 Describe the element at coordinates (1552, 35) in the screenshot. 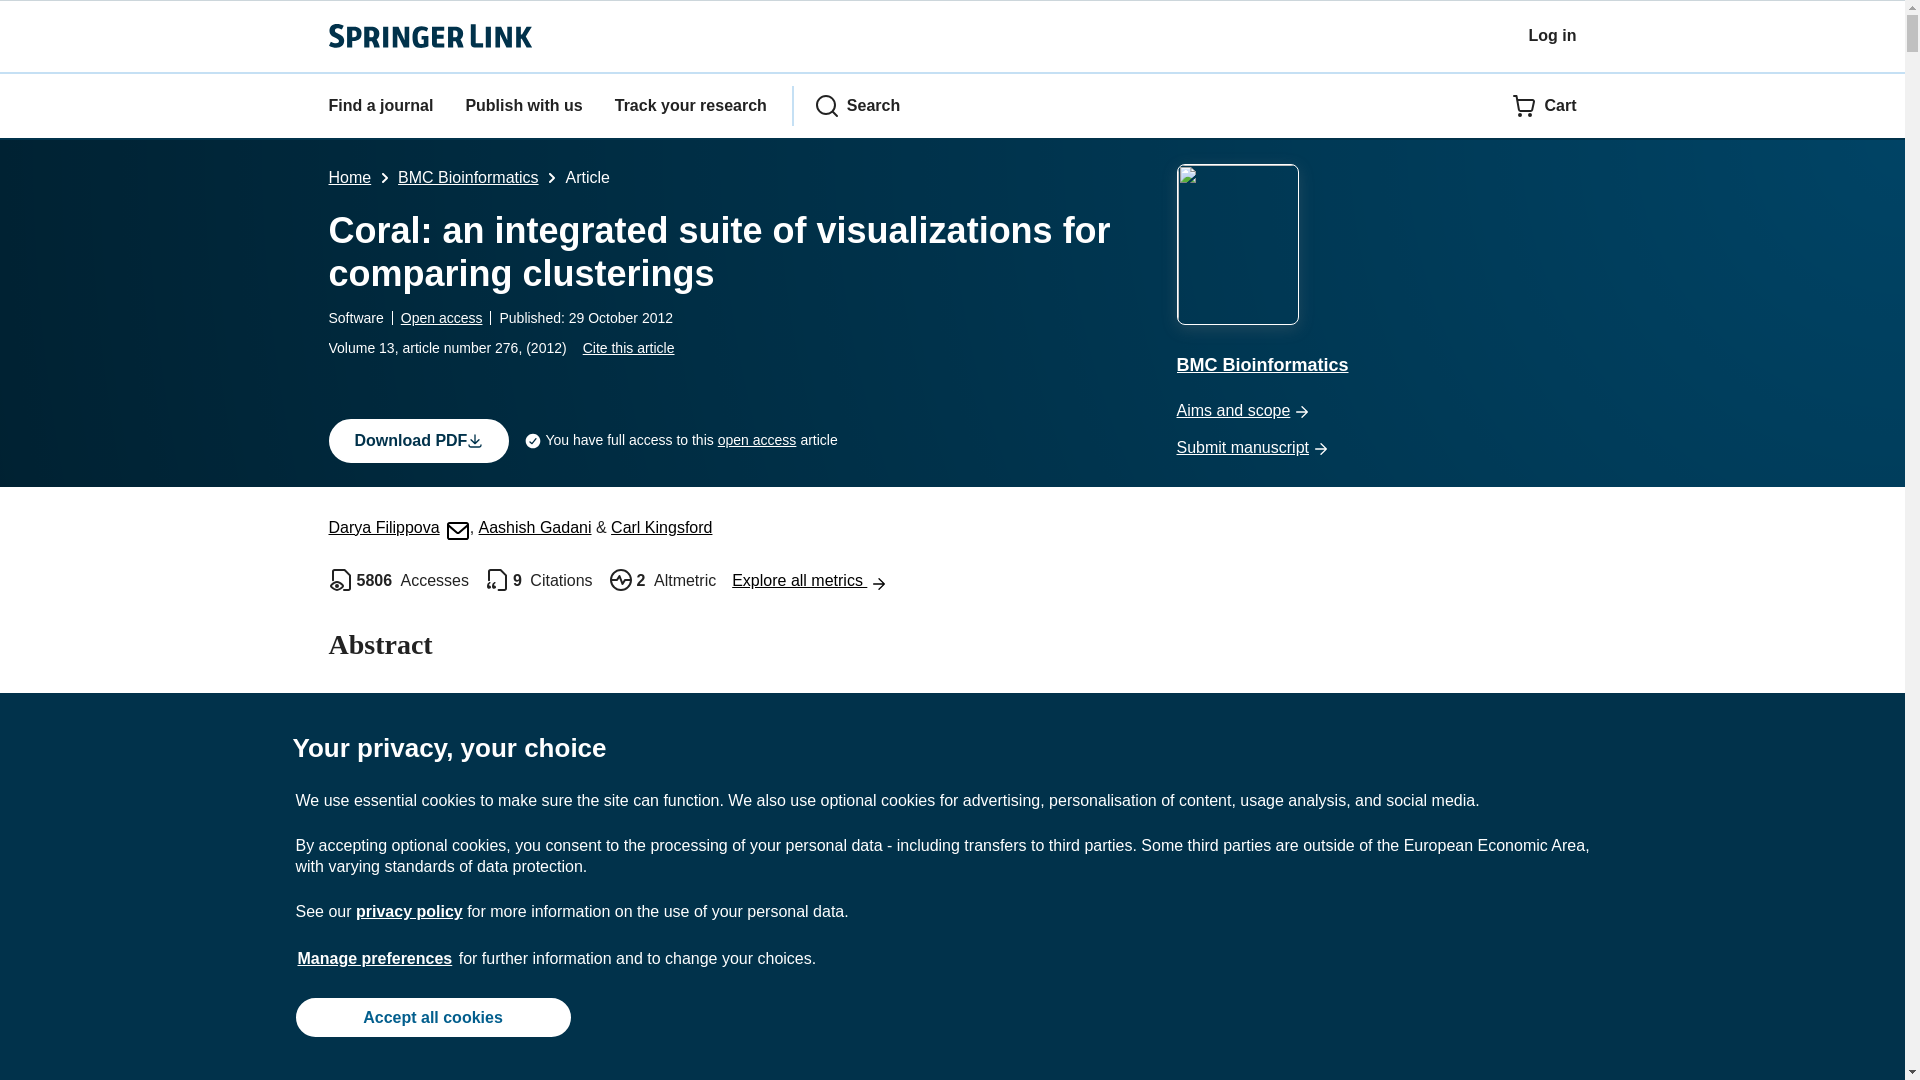

I see `Log in` at that location.